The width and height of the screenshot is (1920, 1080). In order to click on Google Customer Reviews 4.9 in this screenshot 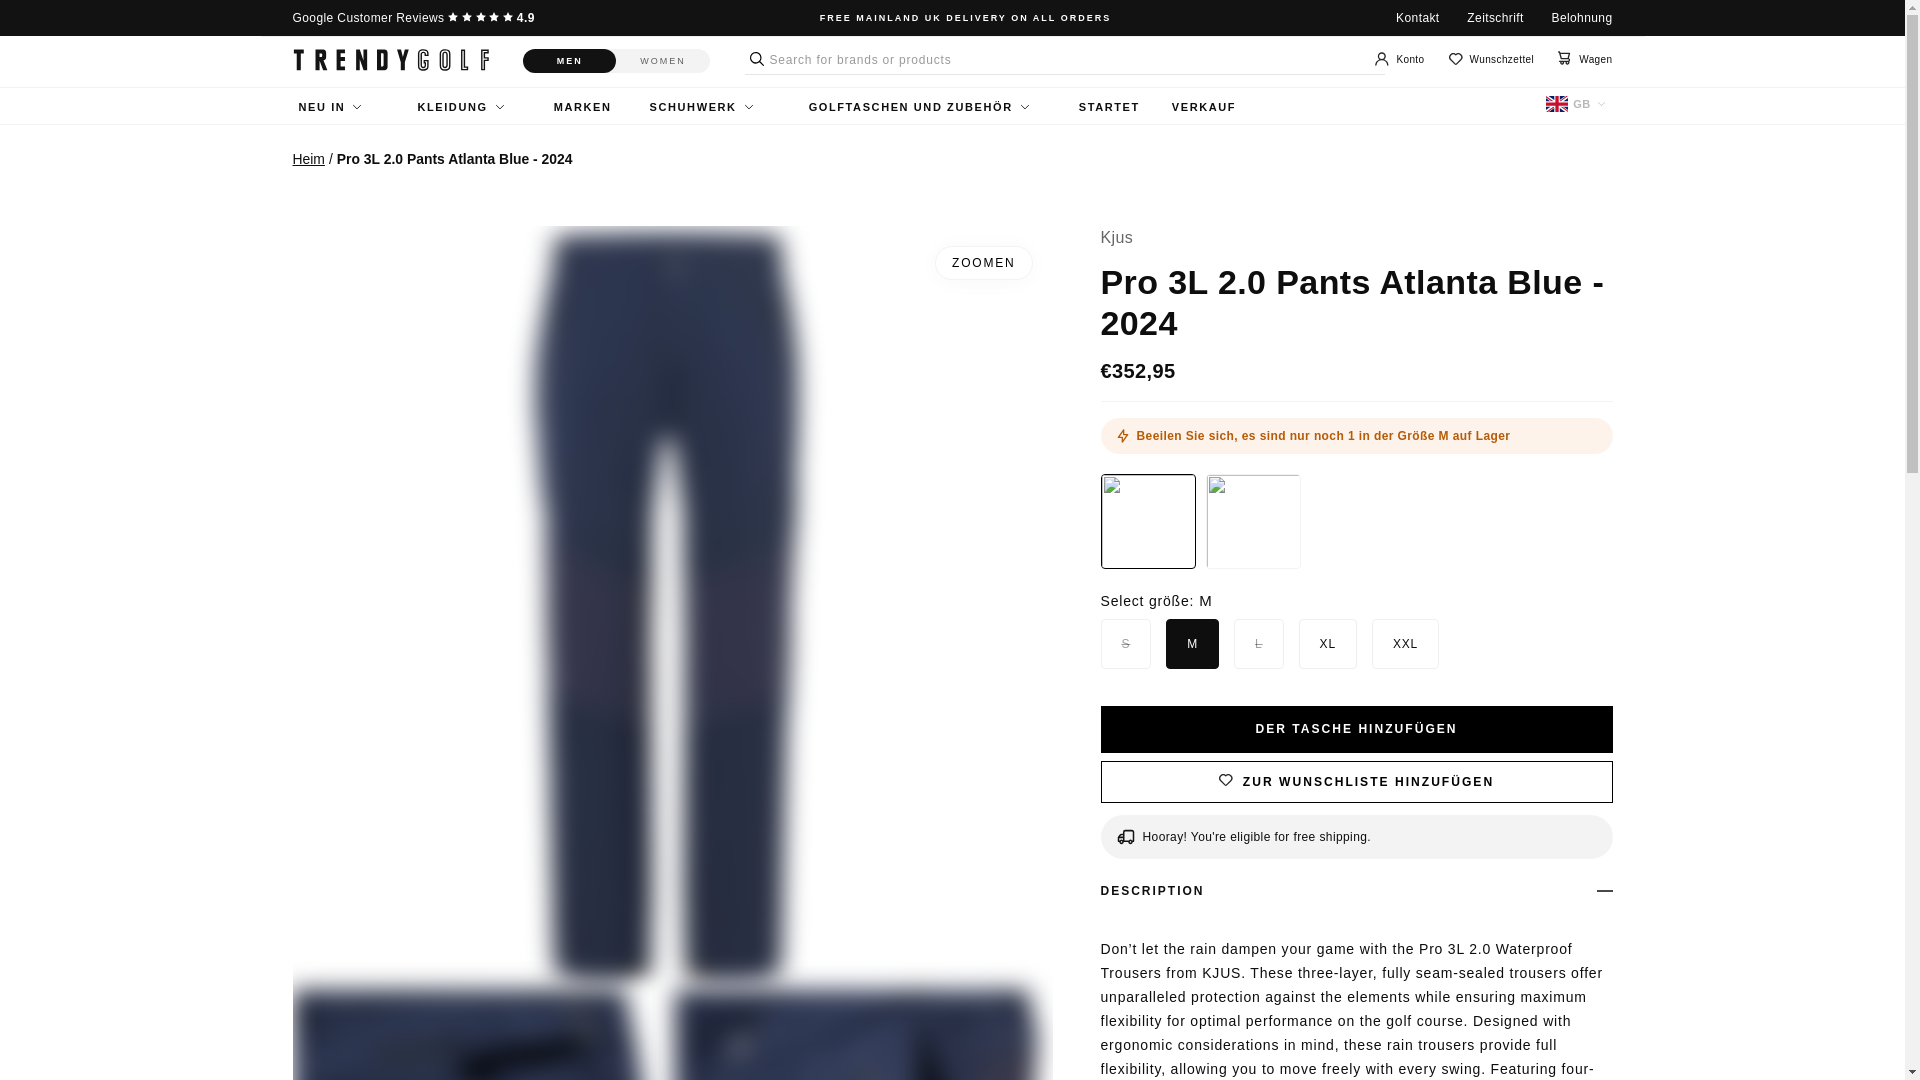, I will do `click(412, 17)`.